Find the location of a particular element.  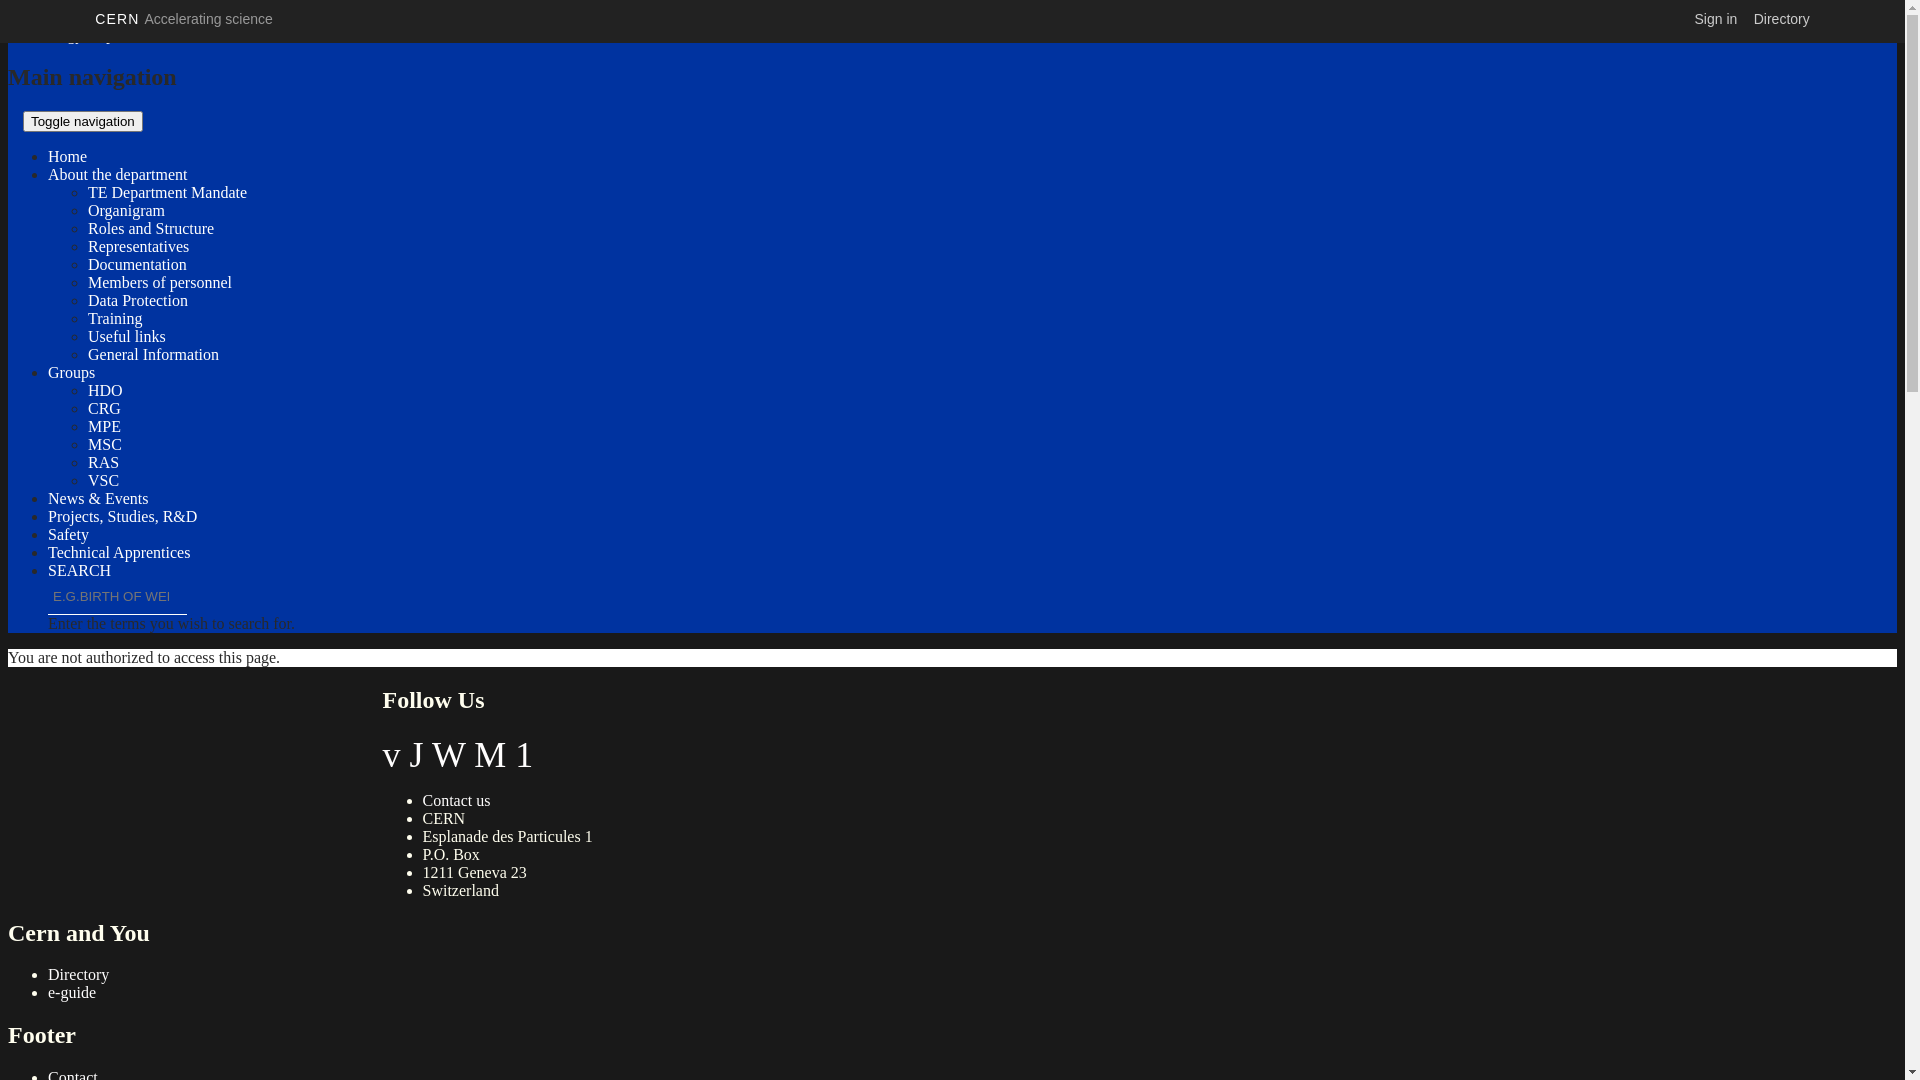

Technology Department is located at coordinates (86, 34).